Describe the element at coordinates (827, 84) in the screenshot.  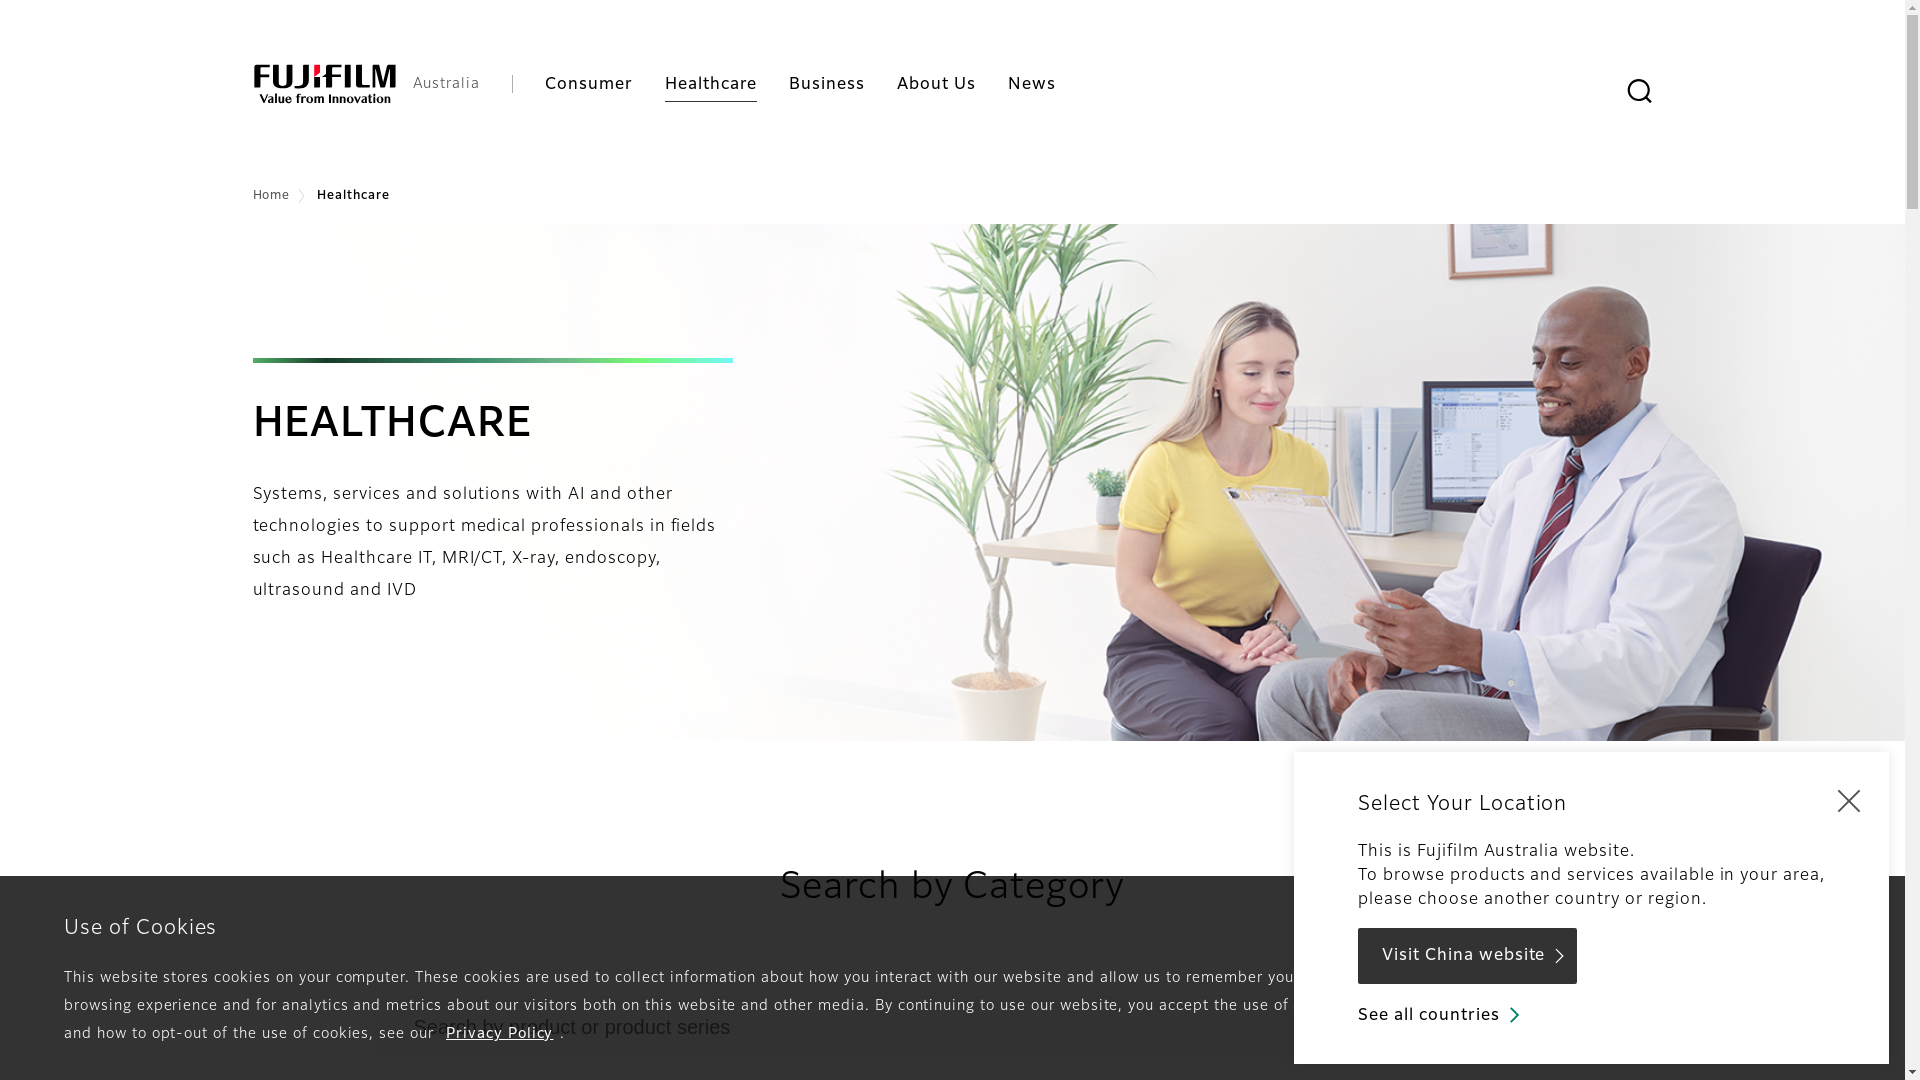
I see `Business` at that location.